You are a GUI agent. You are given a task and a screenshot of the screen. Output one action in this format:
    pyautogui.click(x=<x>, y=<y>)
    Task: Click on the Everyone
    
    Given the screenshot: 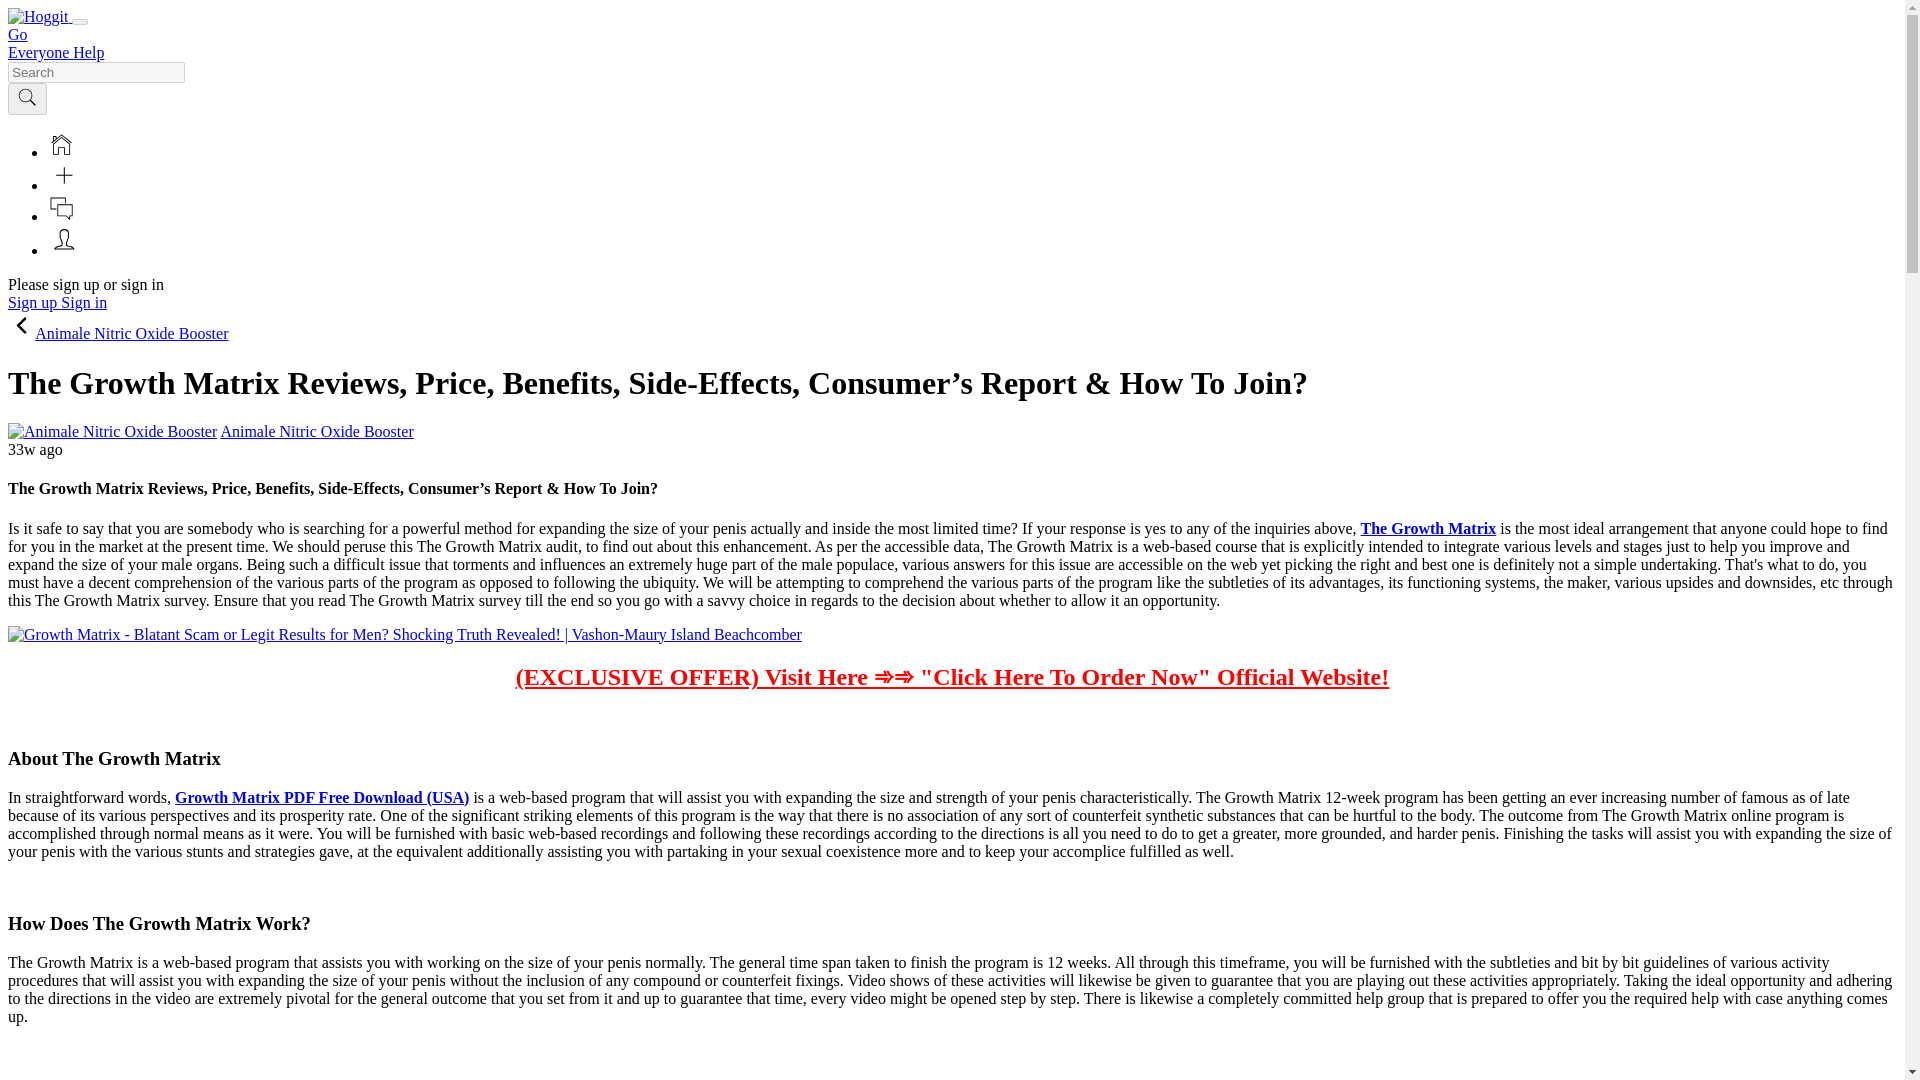 What is the action you would take?
    pyautogui.click(x=40, y=52)
    